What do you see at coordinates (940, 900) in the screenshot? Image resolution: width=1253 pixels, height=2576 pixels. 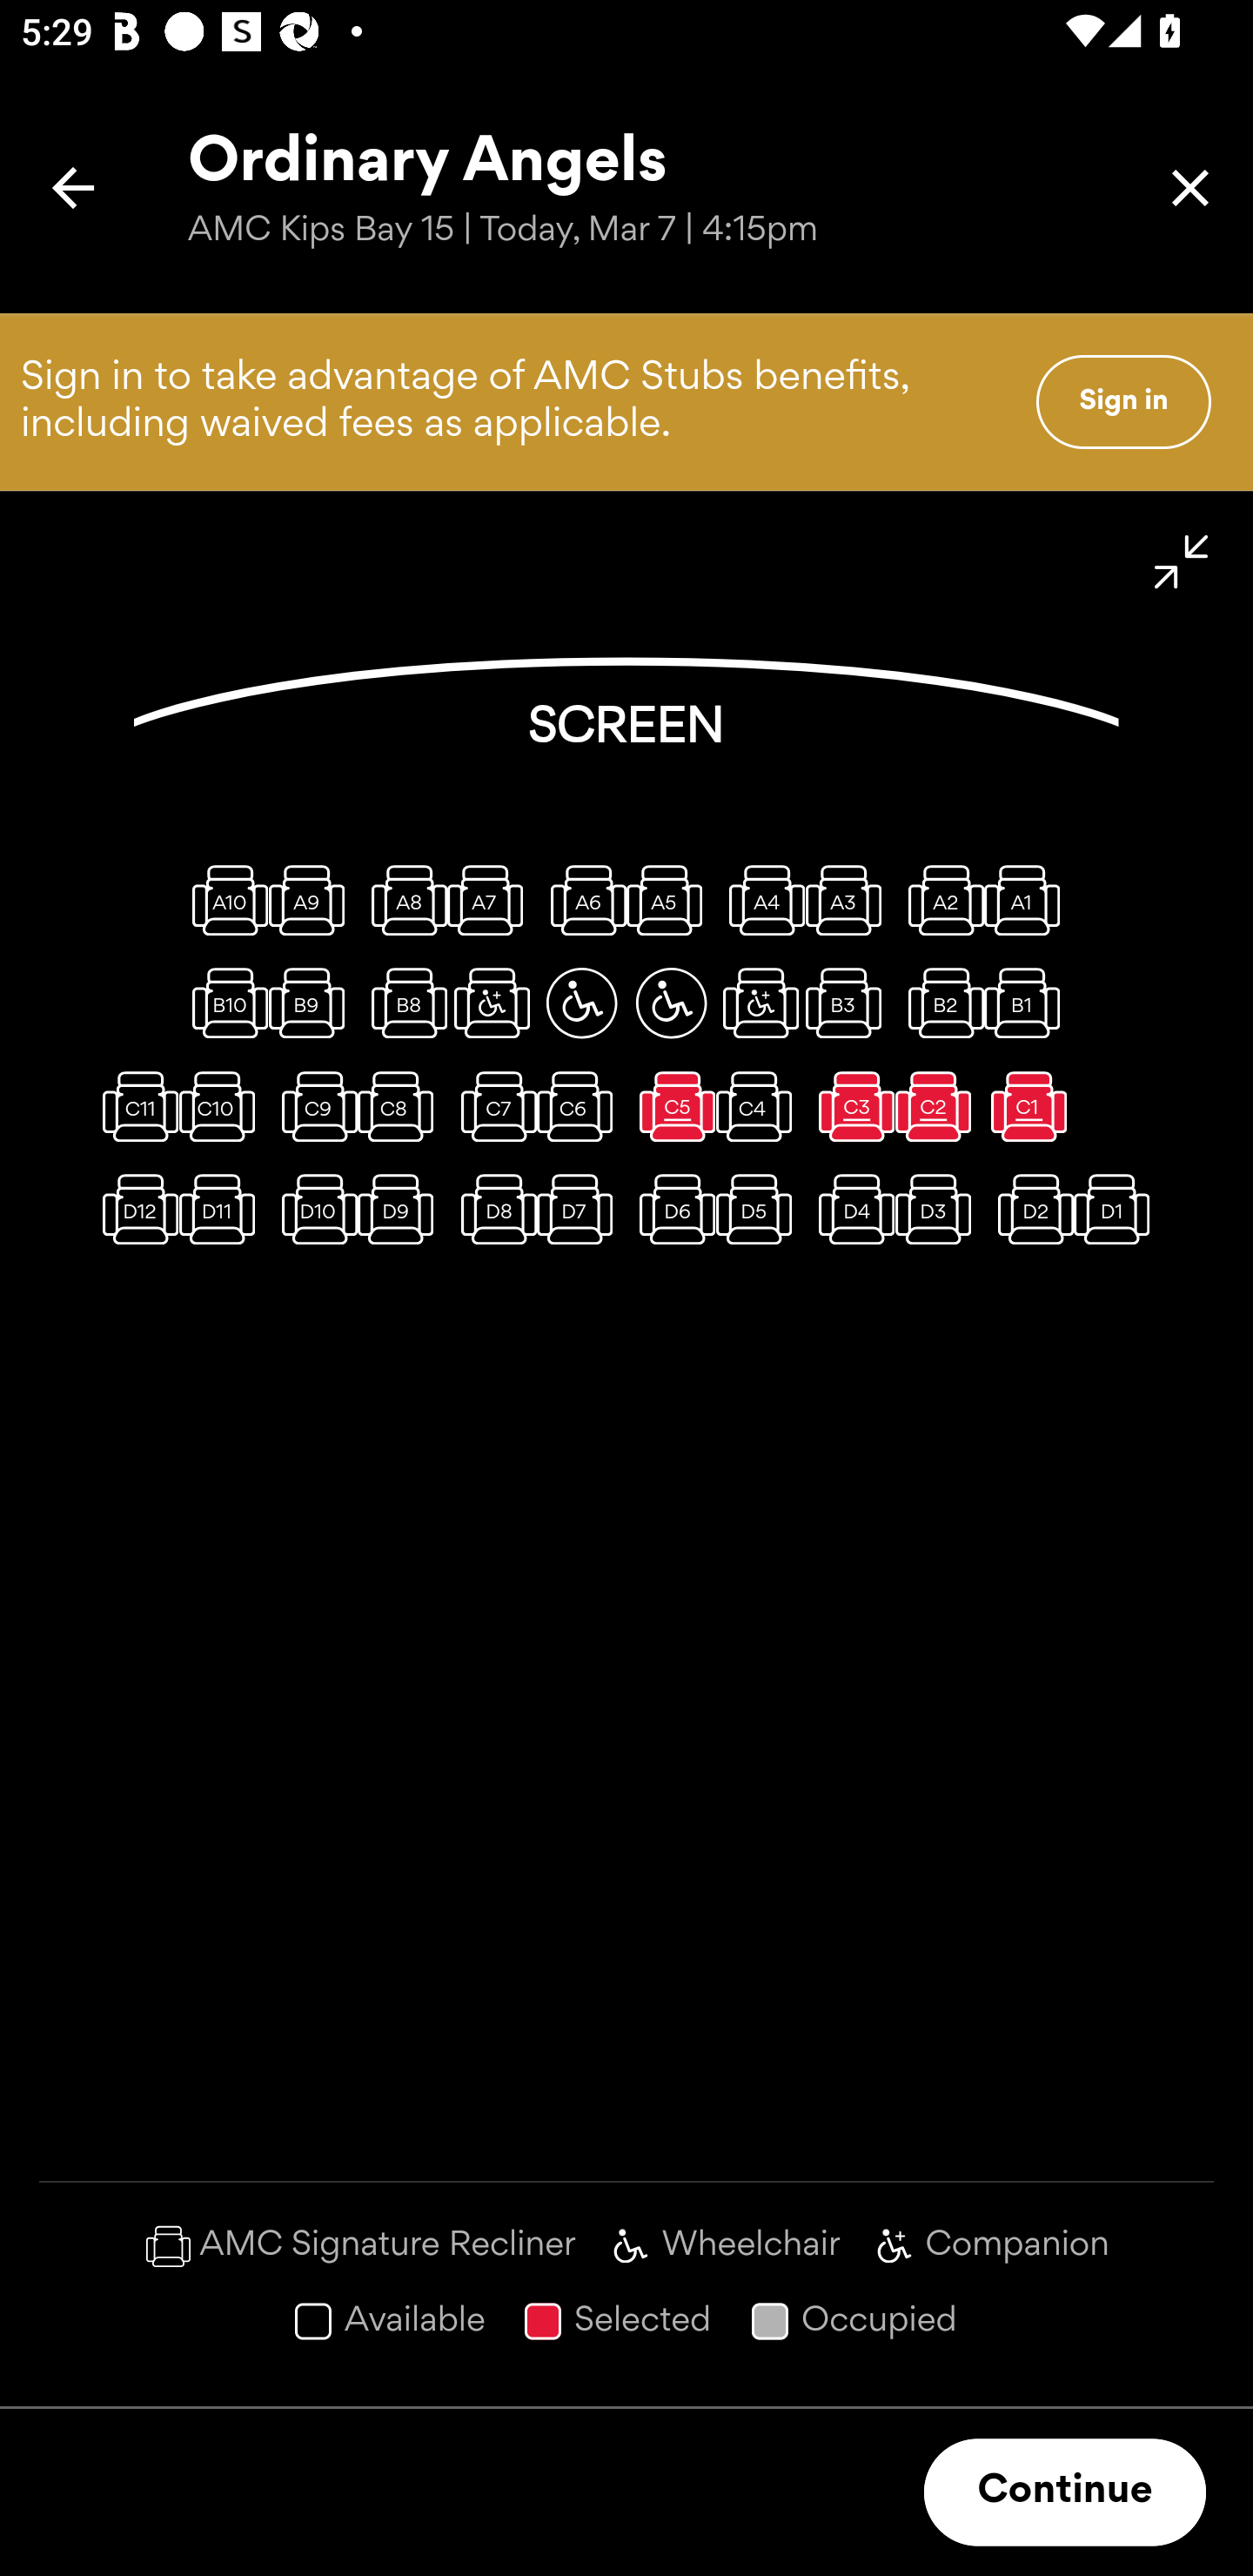 I see `A2, Regular seat, available` at bounding box center [940, 900].